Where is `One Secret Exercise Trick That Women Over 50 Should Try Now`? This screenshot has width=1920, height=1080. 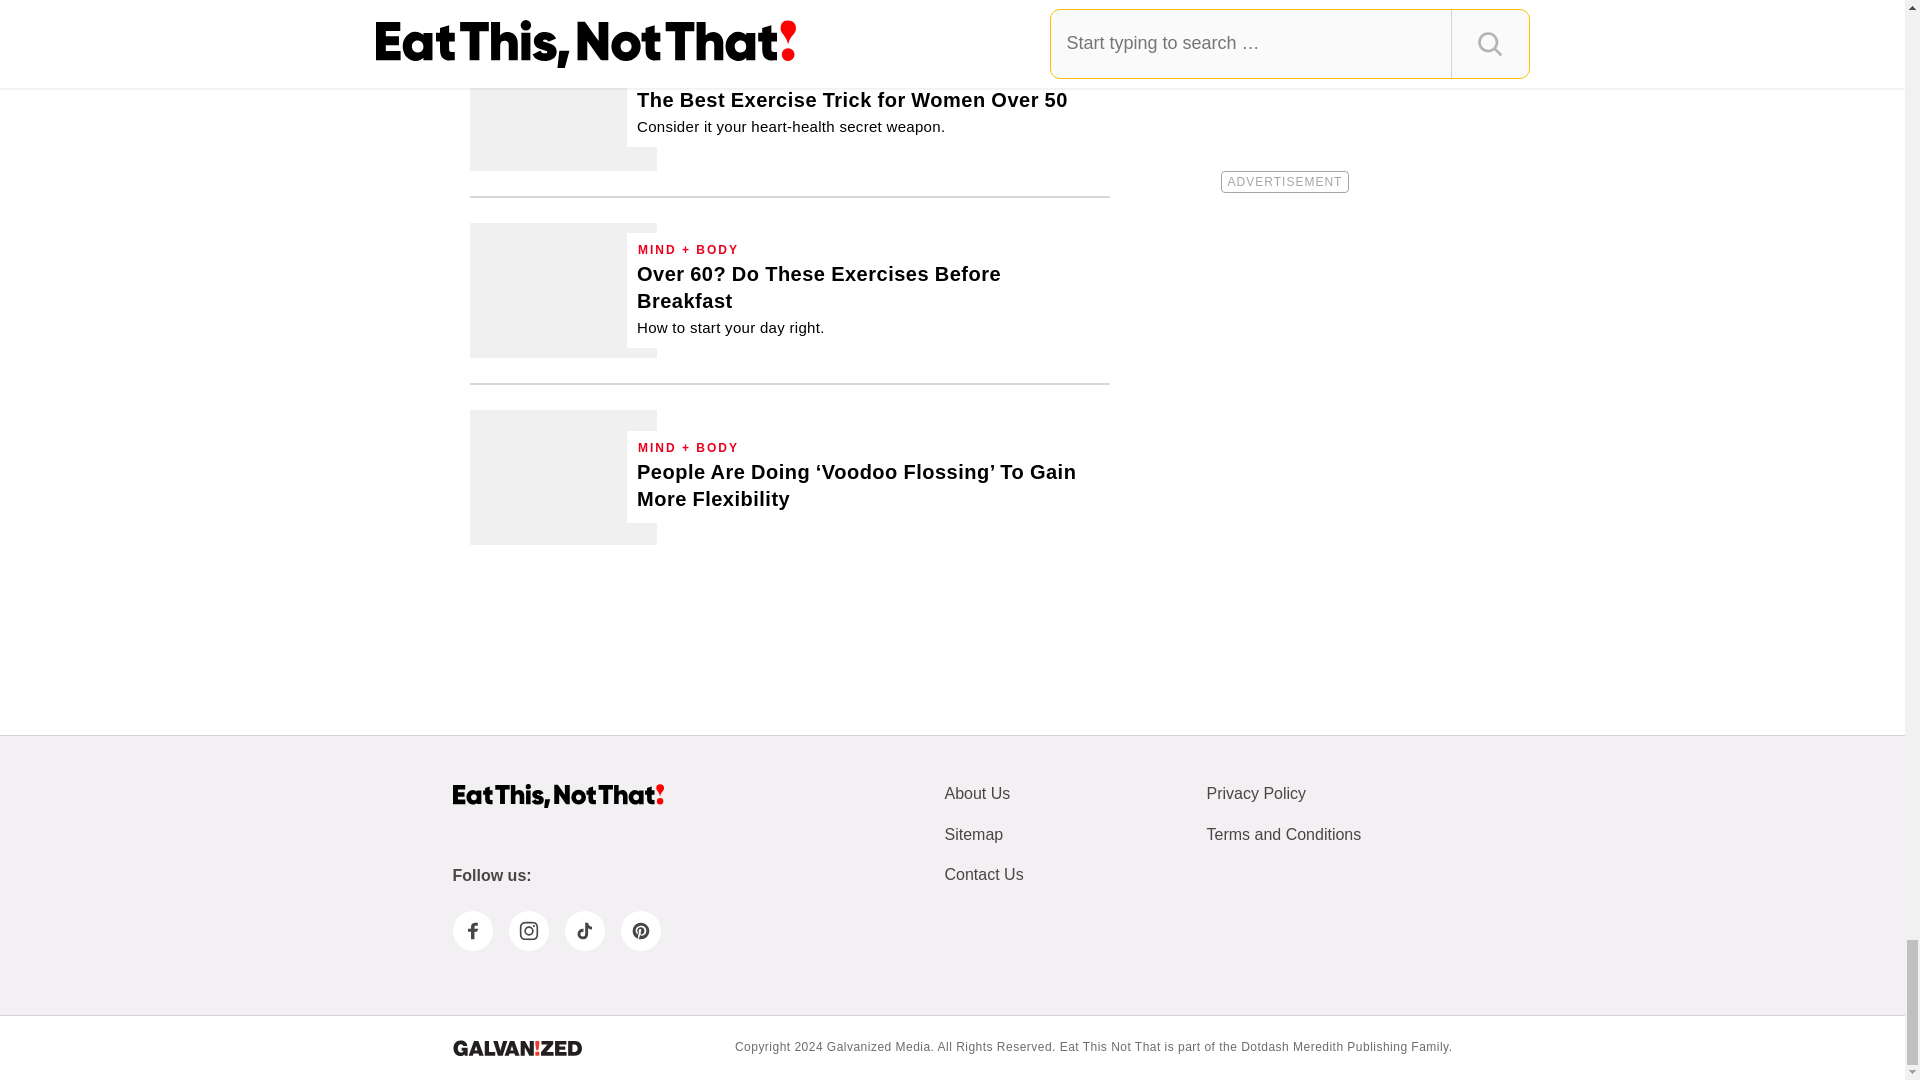 One Secret Exercise Trick That Women Over 50 Should Try Now is located at coordinates (852, 112).